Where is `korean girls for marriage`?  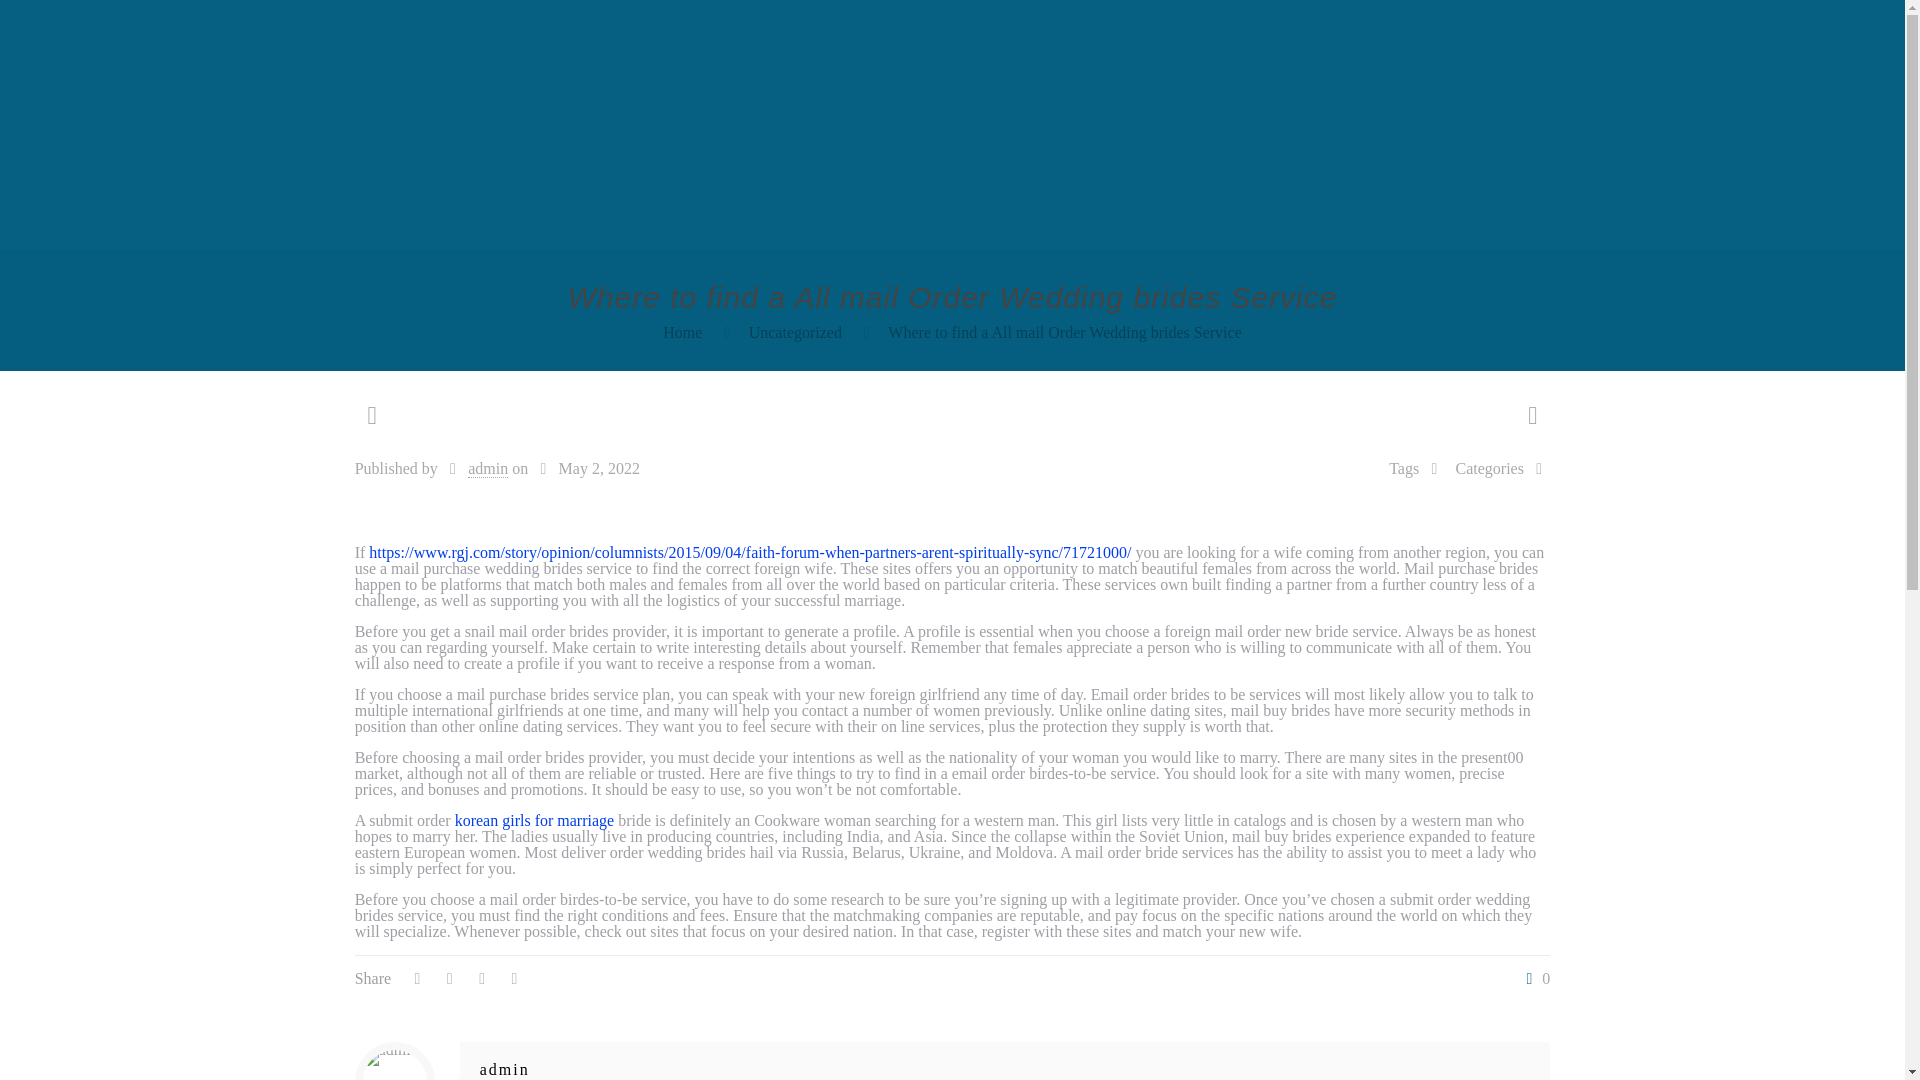
korean girls for marriage is located at coordinates (534, 820).